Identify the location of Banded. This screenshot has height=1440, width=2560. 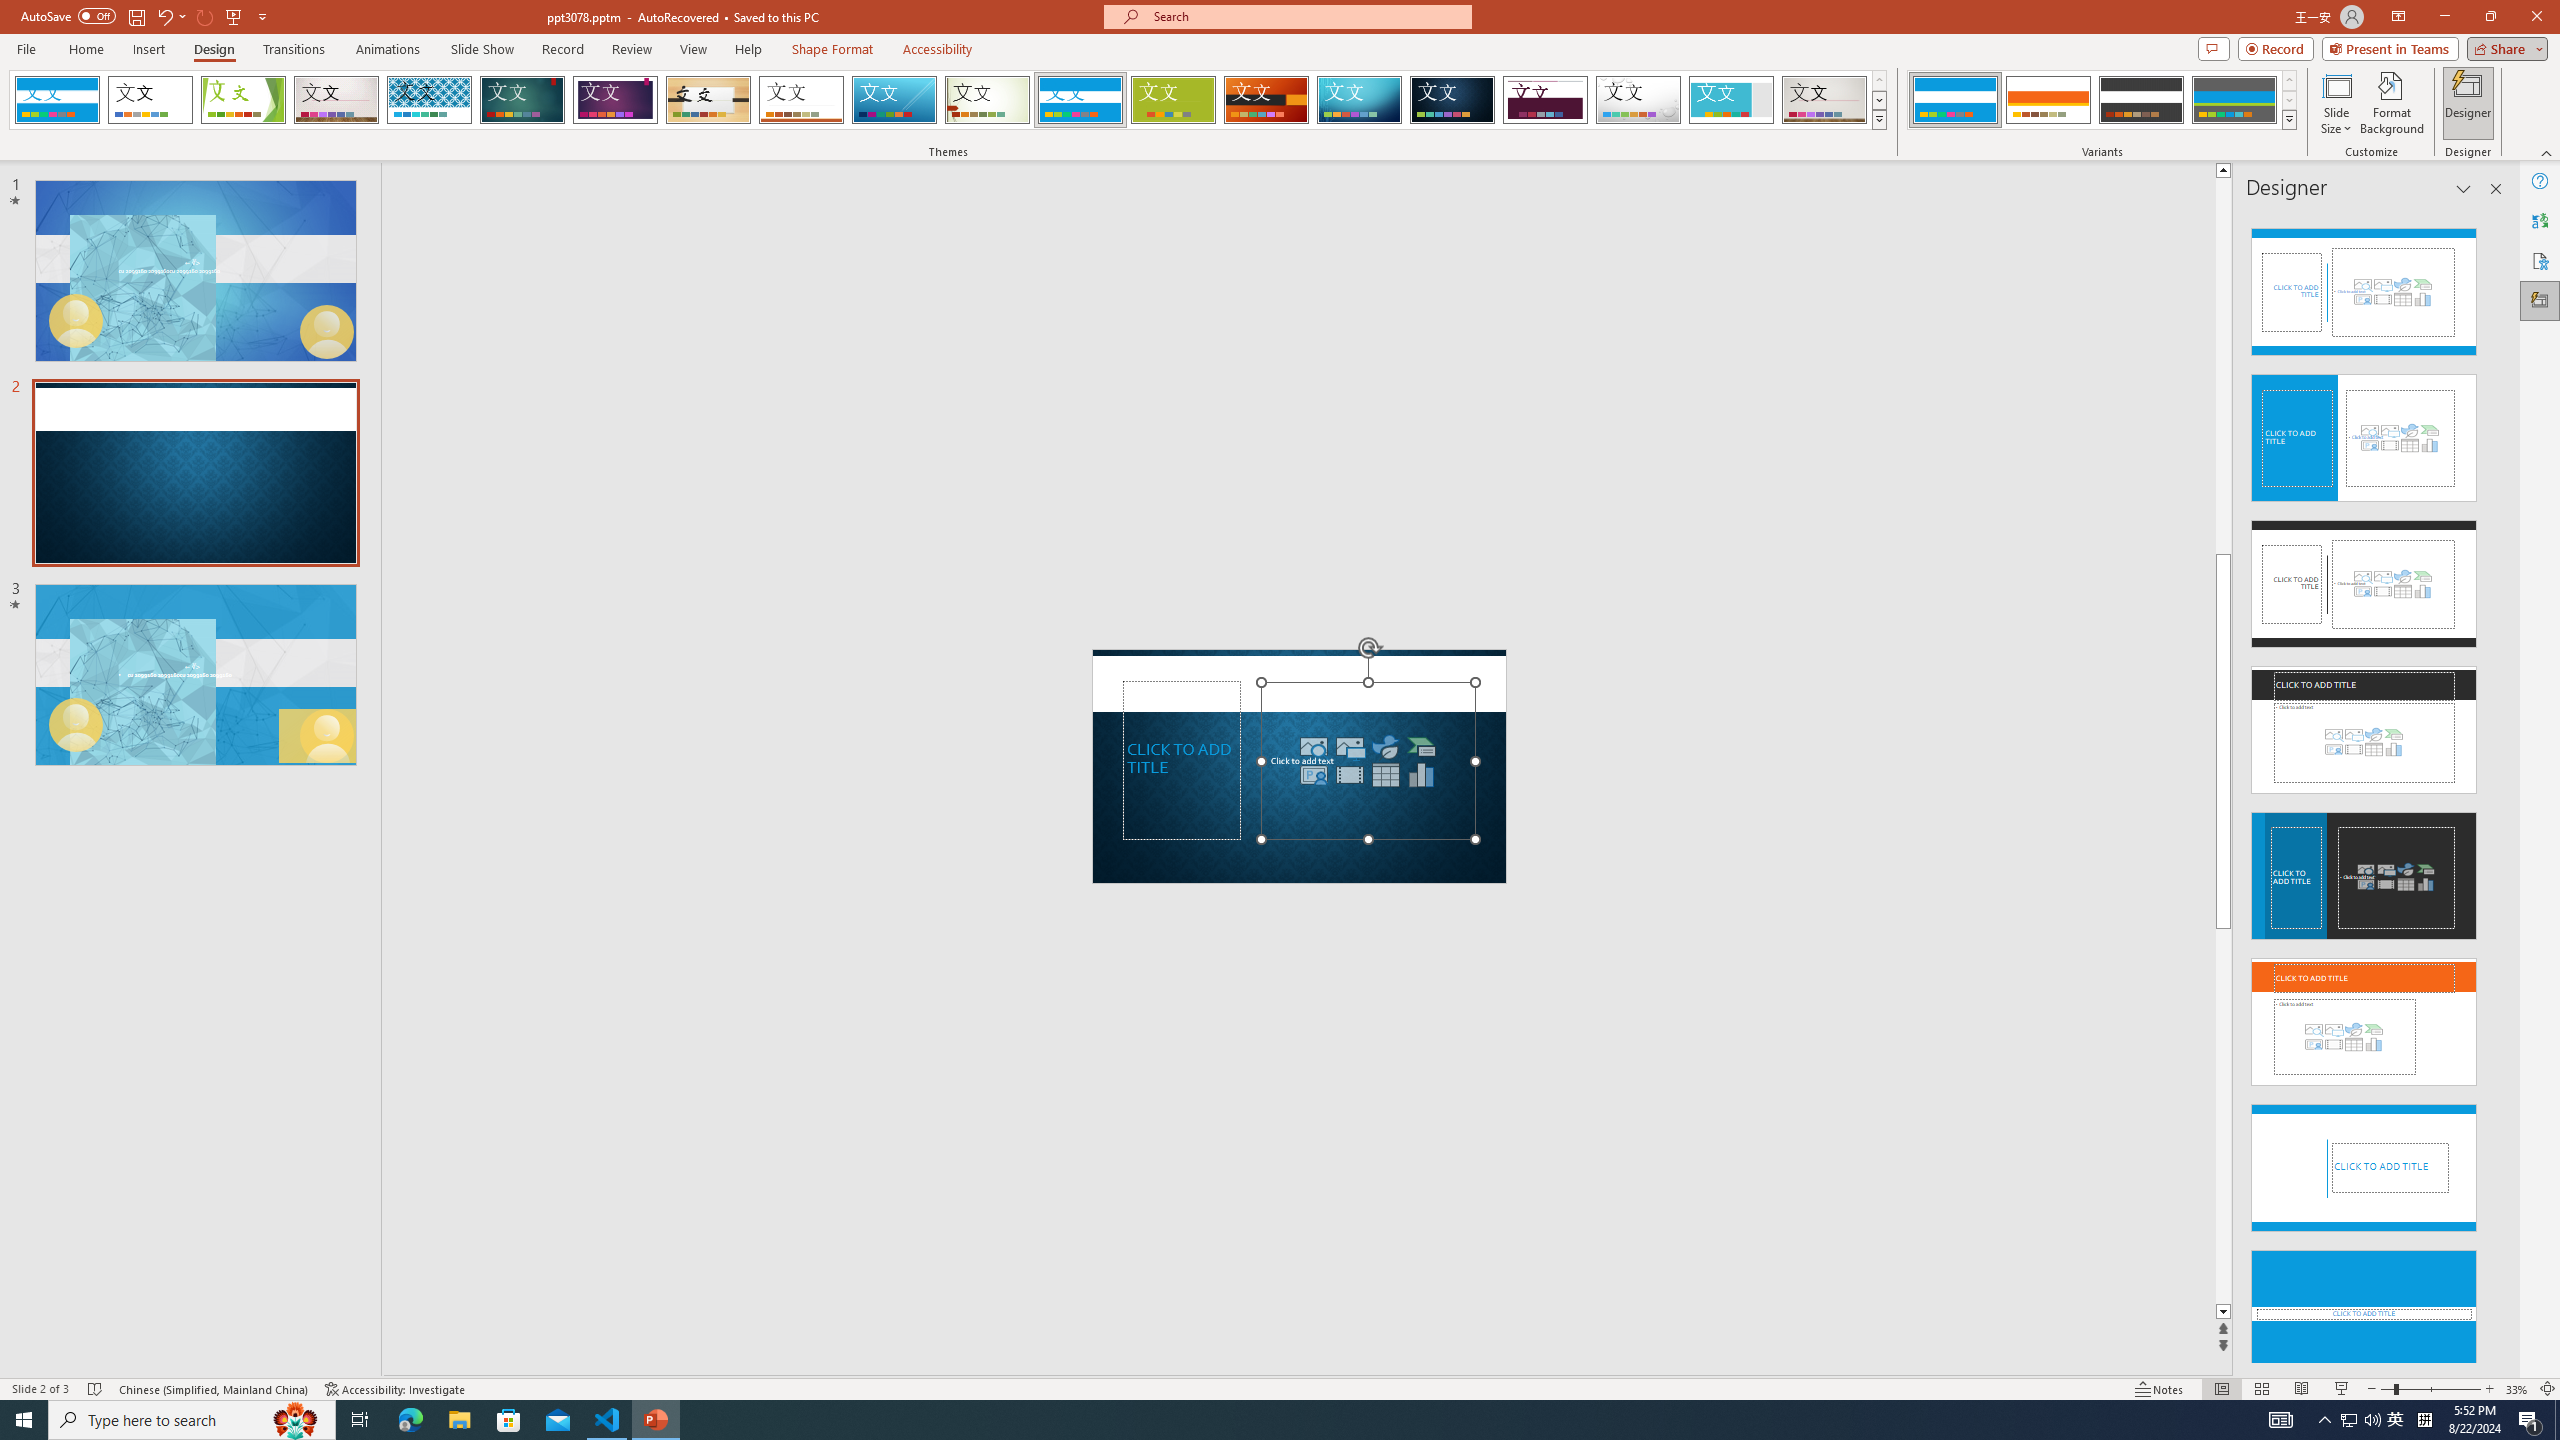
(1080, 100).